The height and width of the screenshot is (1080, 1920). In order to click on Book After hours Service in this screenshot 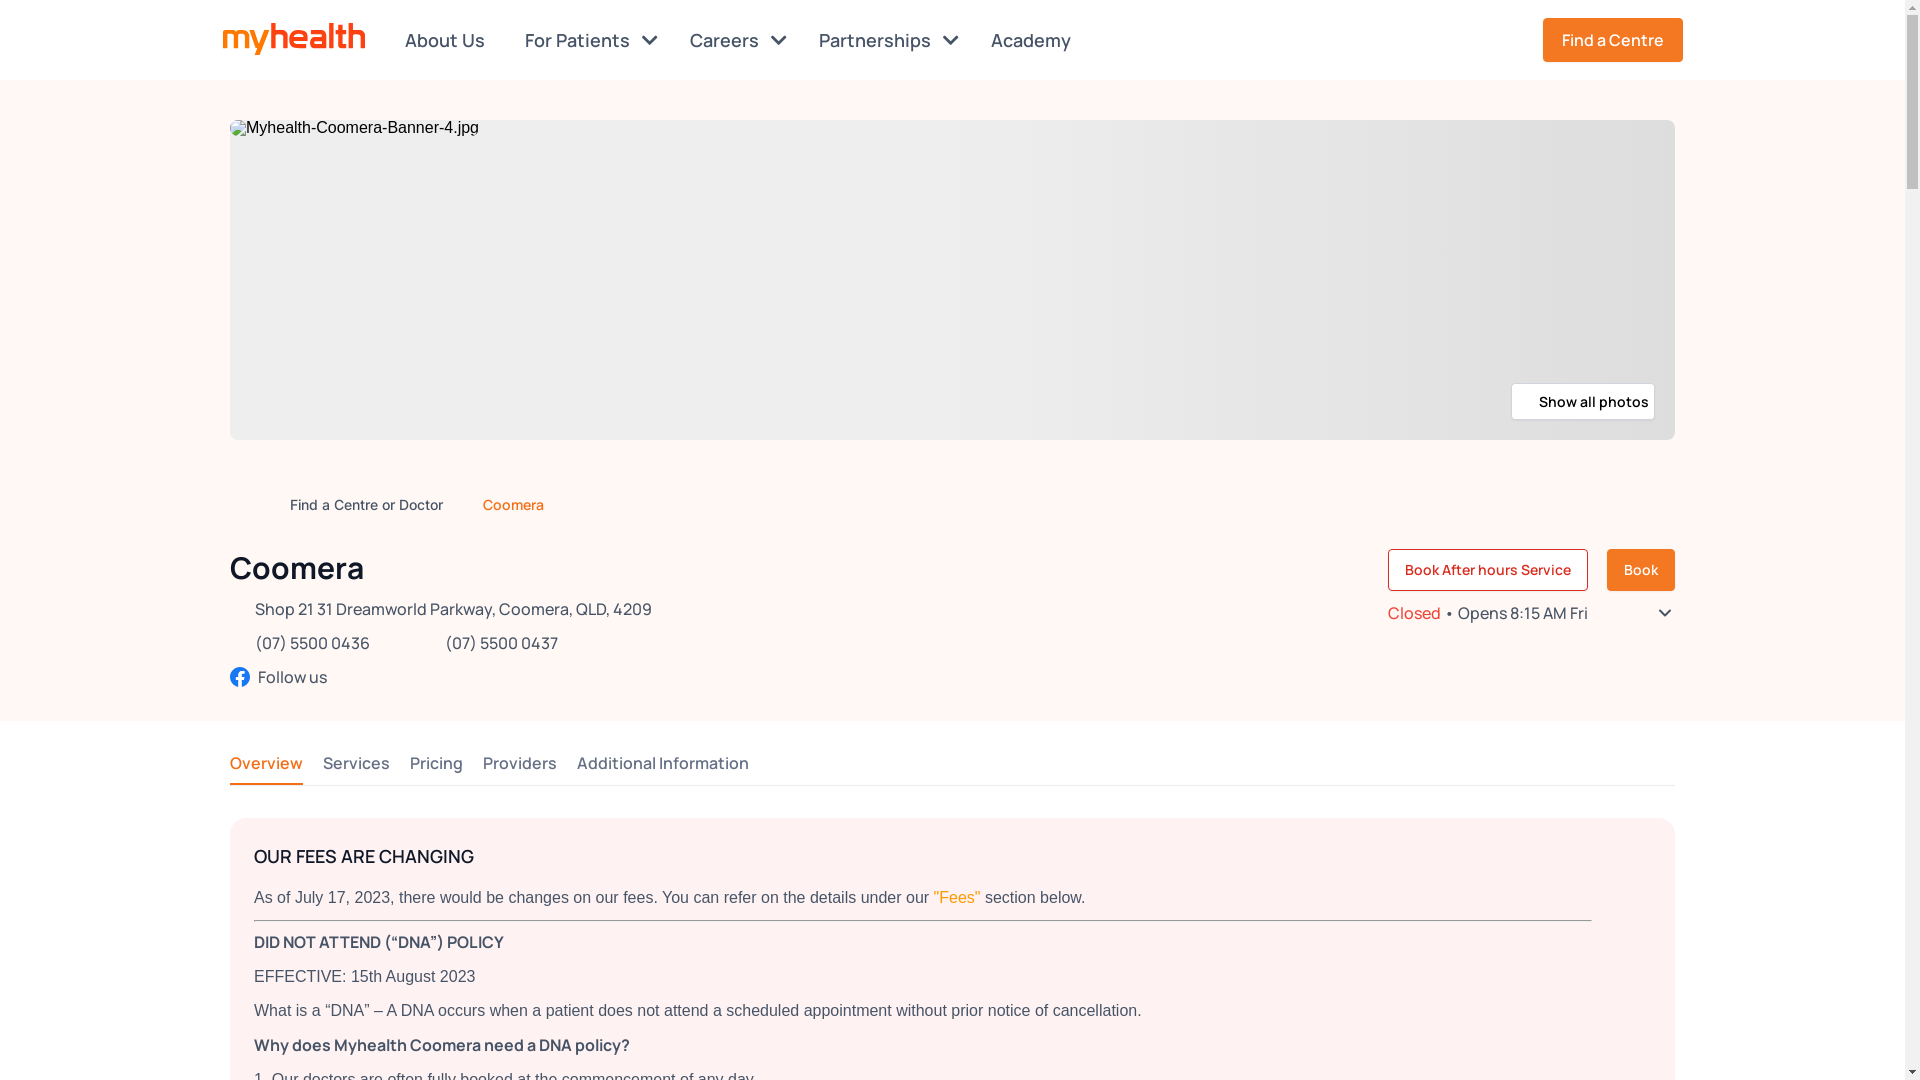, I will do `click(1488, 570)`.